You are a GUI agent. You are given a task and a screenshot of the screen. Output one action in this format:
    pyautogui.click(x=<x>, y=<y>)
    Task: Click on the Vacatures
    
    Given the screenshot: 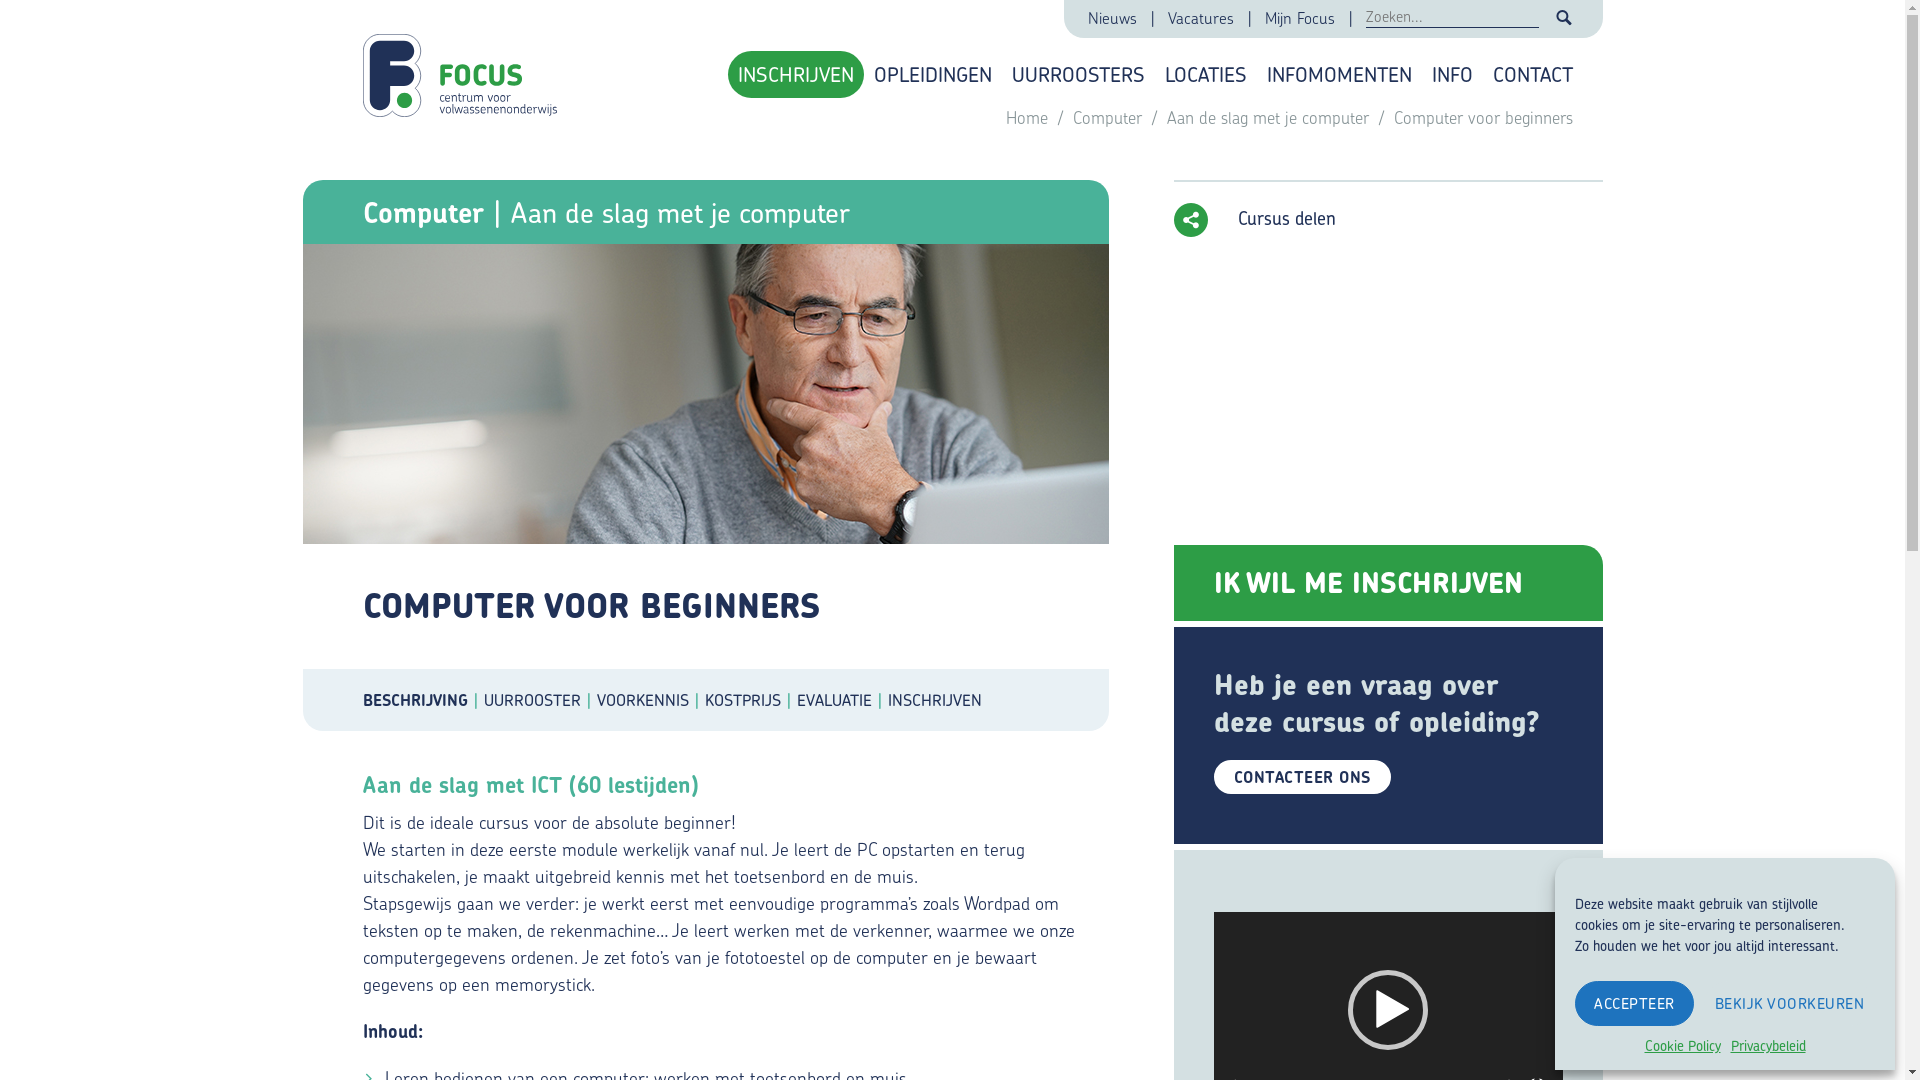 What is the action you would take?
    pyautogui.click(x=1202, y=19)
    